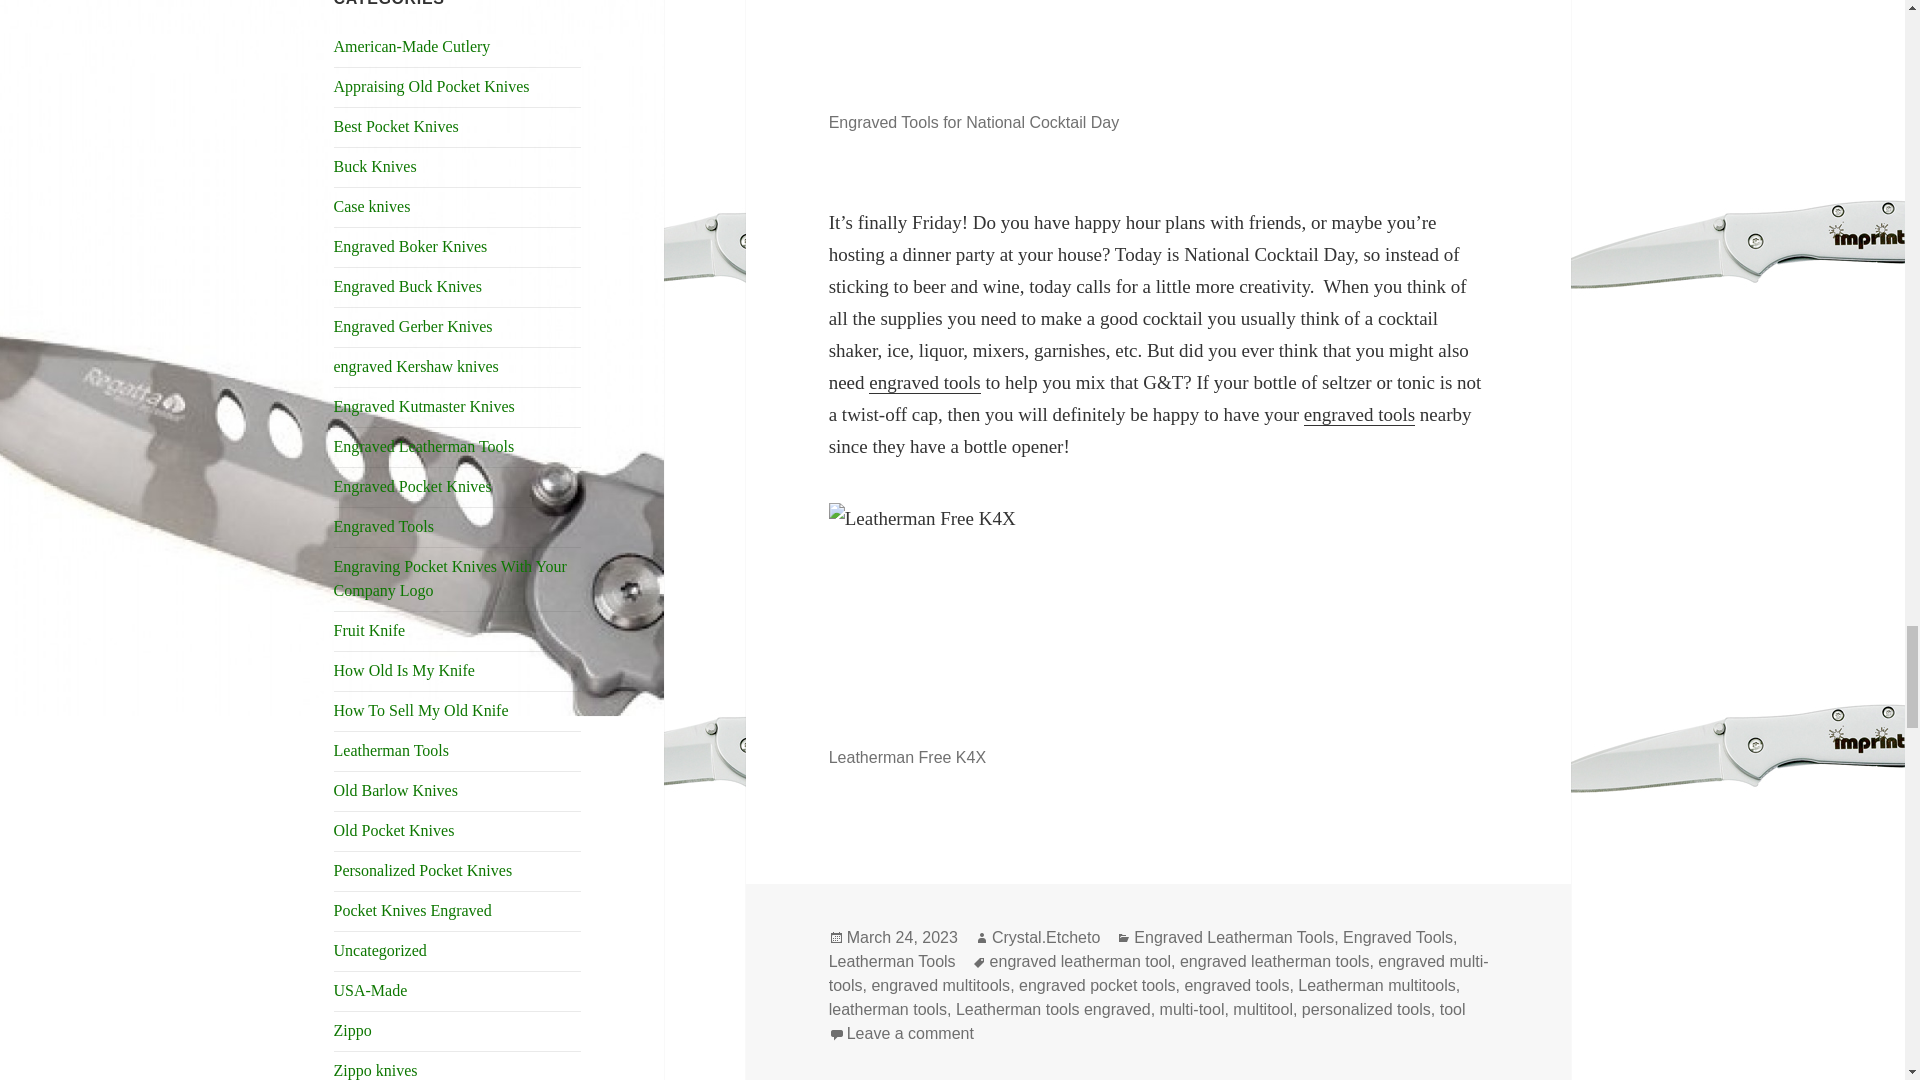 This screenshot has height=1080, width=1920. What do you see at coordinates (396, 790) in the screenshot?
I see `How can I find the age of my Barlow knife?` at bounding box center [396, 790].